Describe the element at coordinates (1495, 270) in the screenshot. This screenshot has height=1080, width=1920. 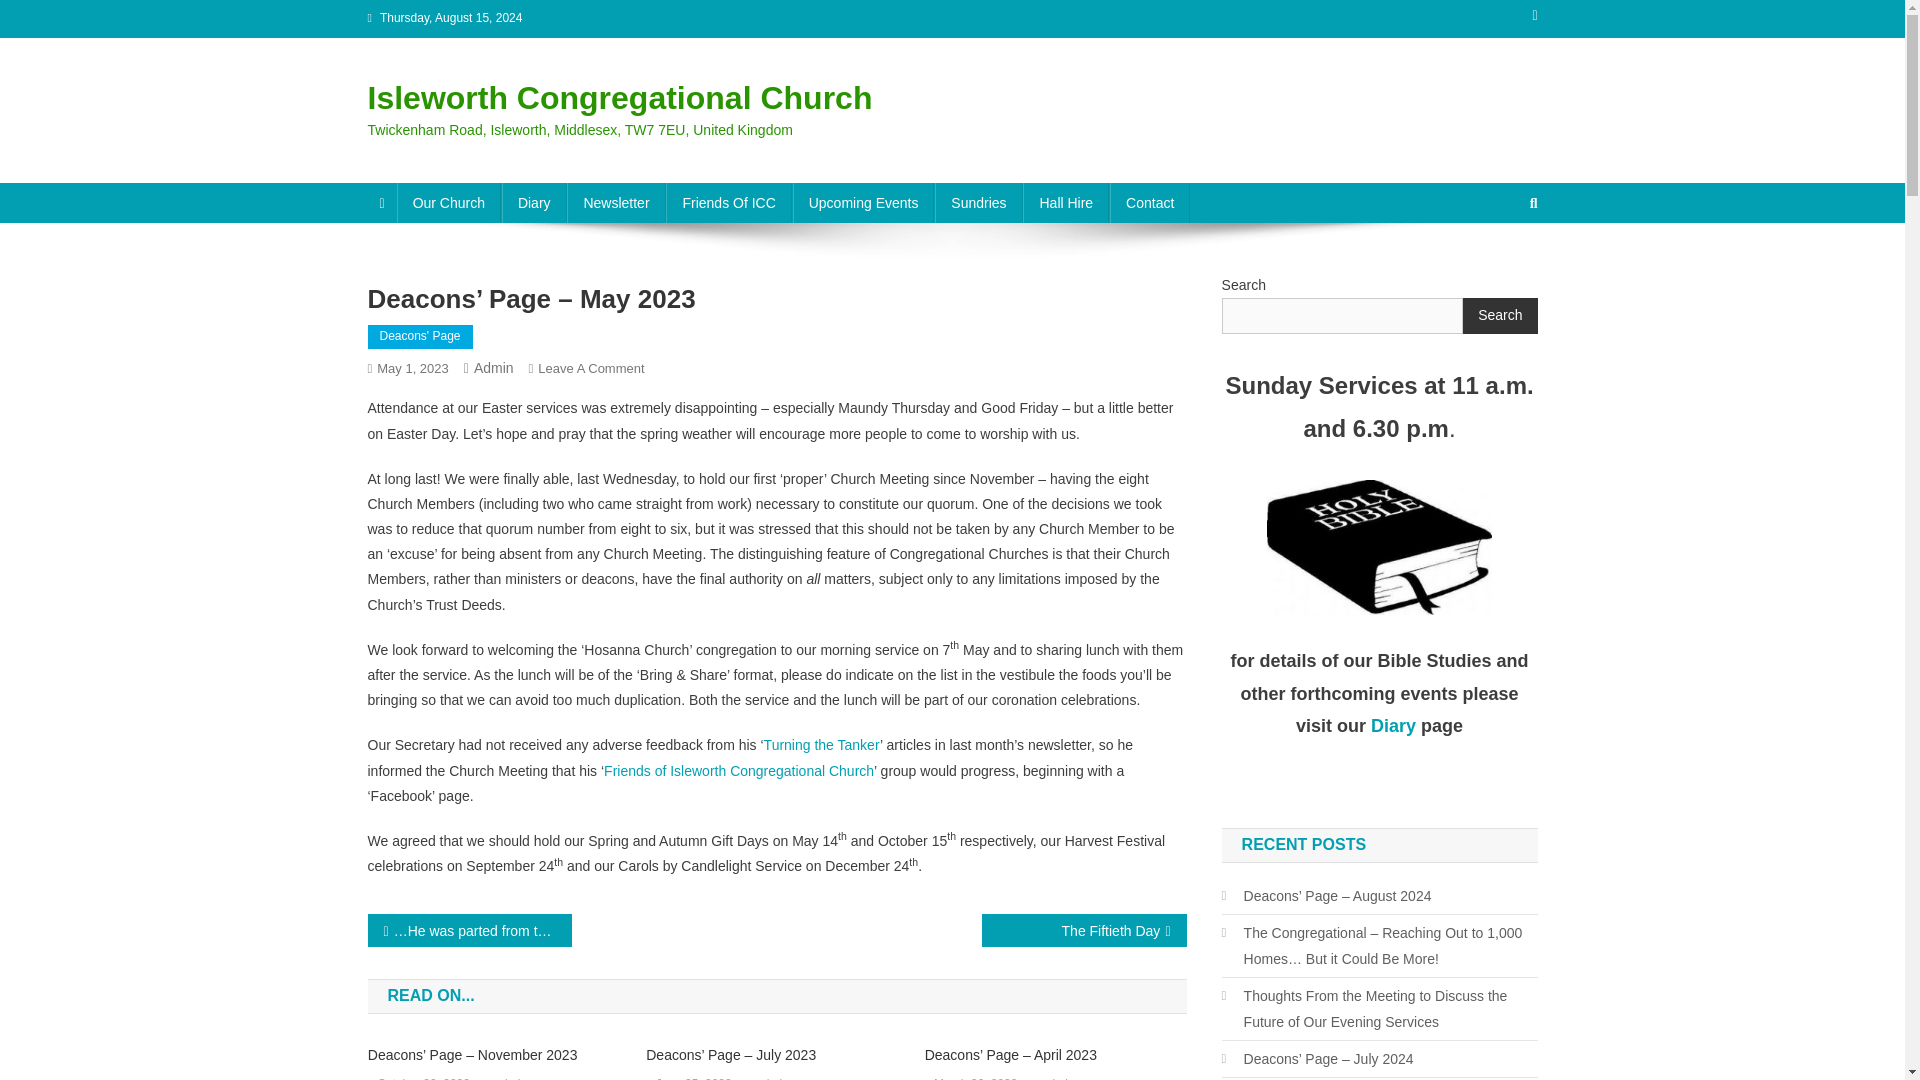
I see `Search` at that location.